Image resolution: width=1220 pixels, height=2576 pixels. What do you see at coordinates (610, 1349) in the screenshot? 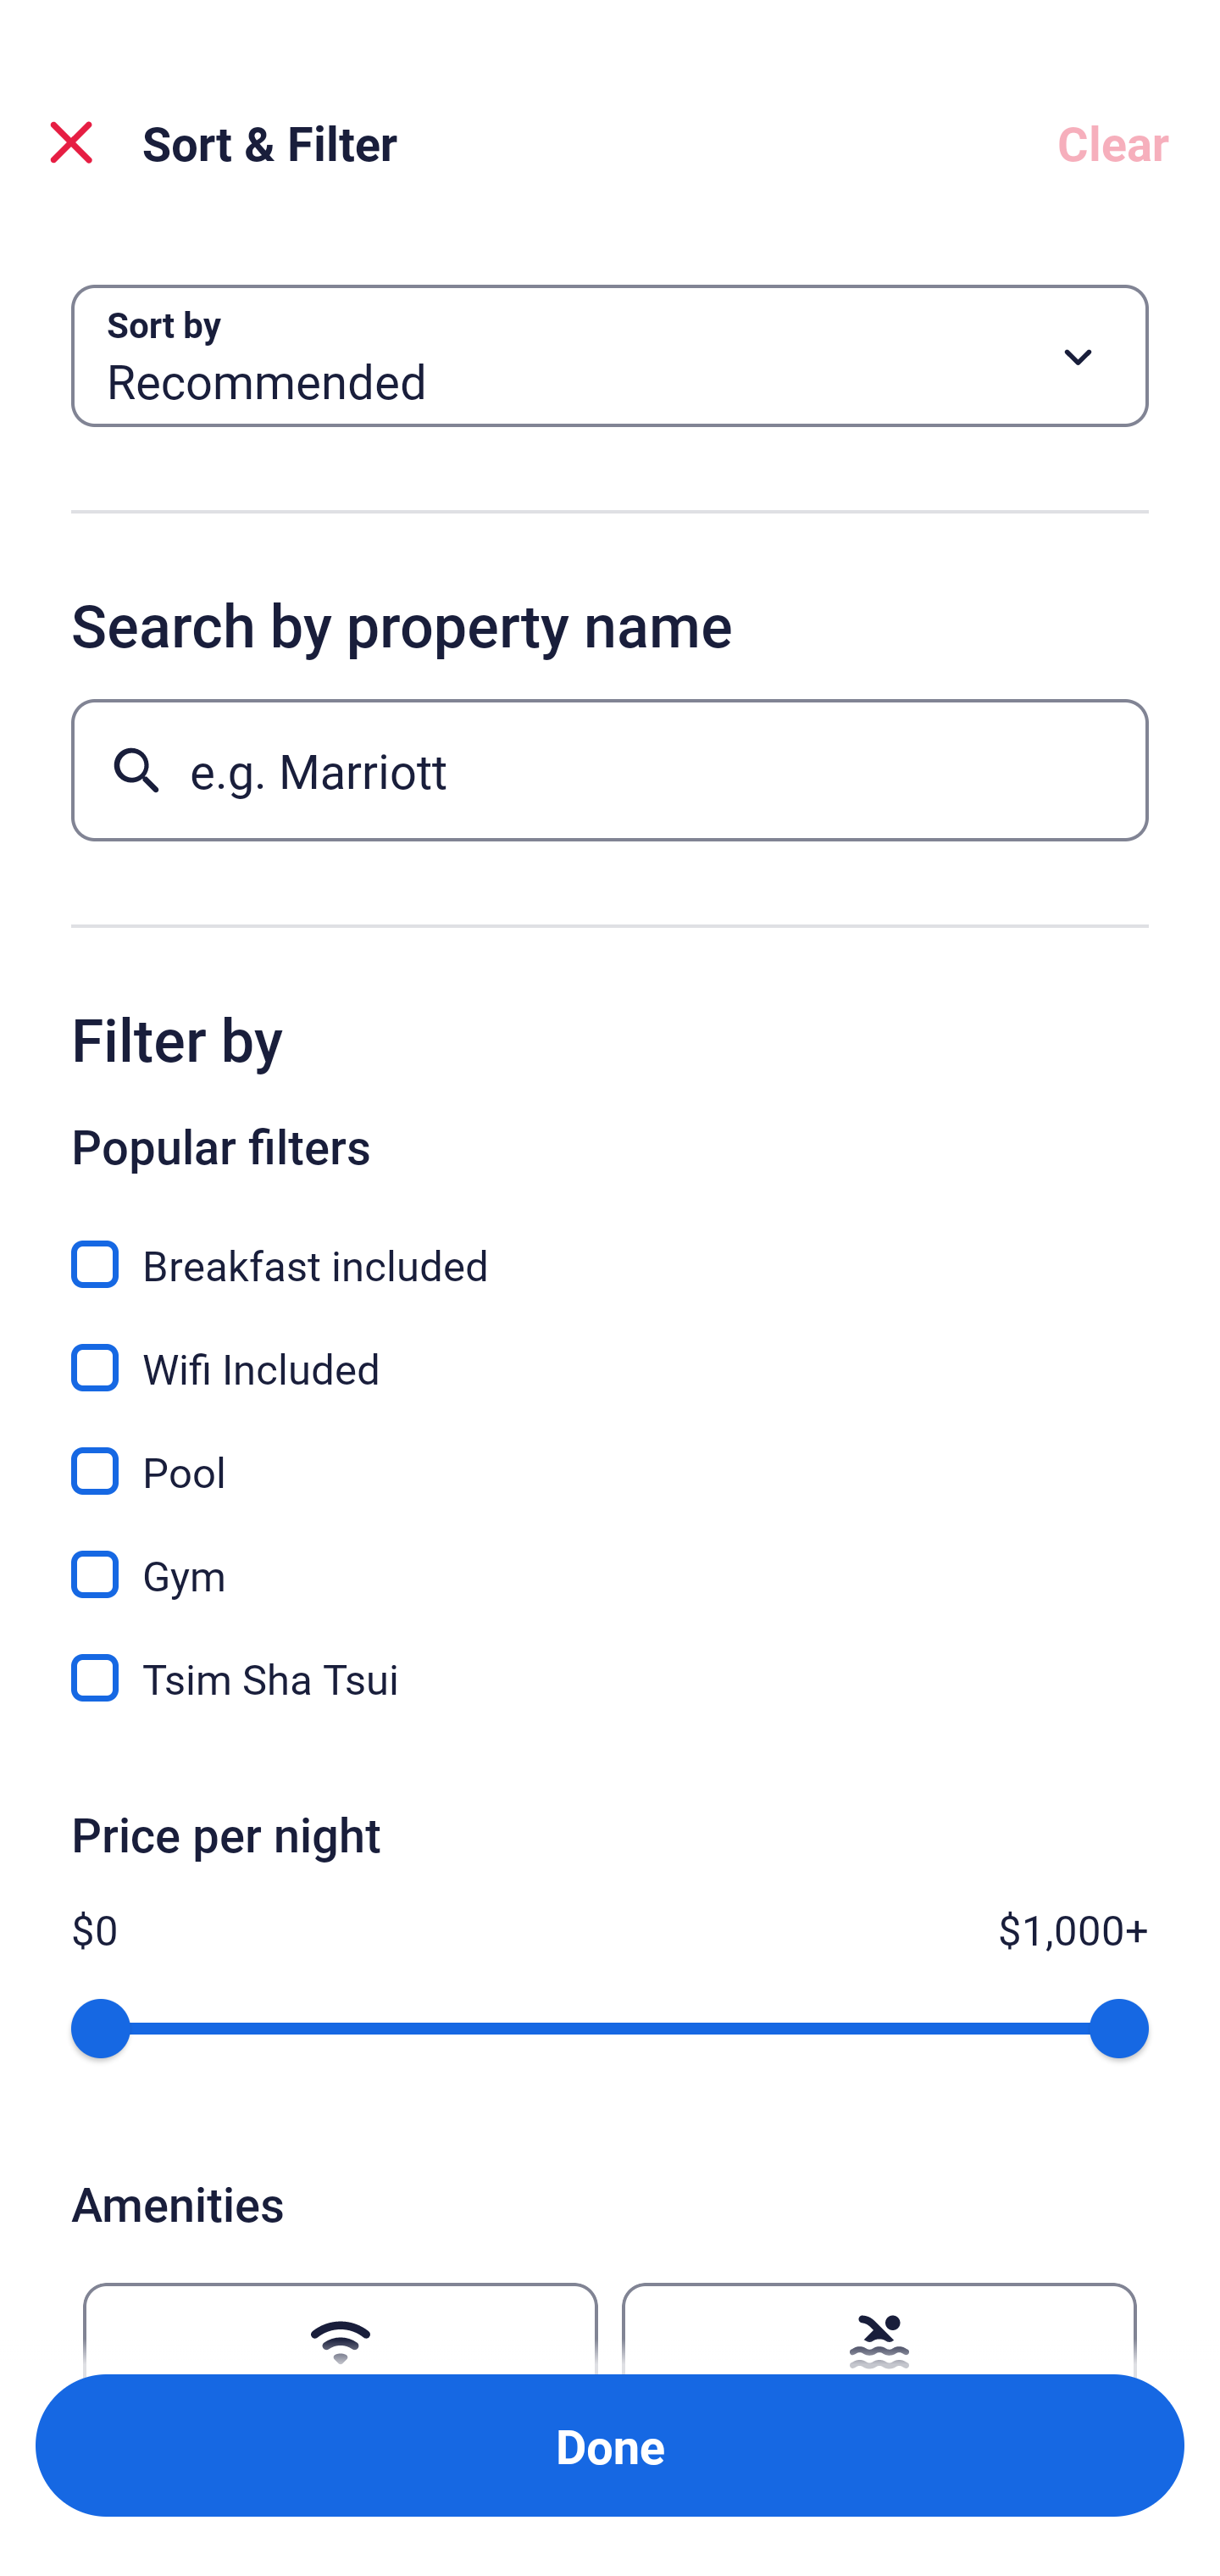
I see `Wifi Included, Wifi Included` at bounding box center [610, 1349].